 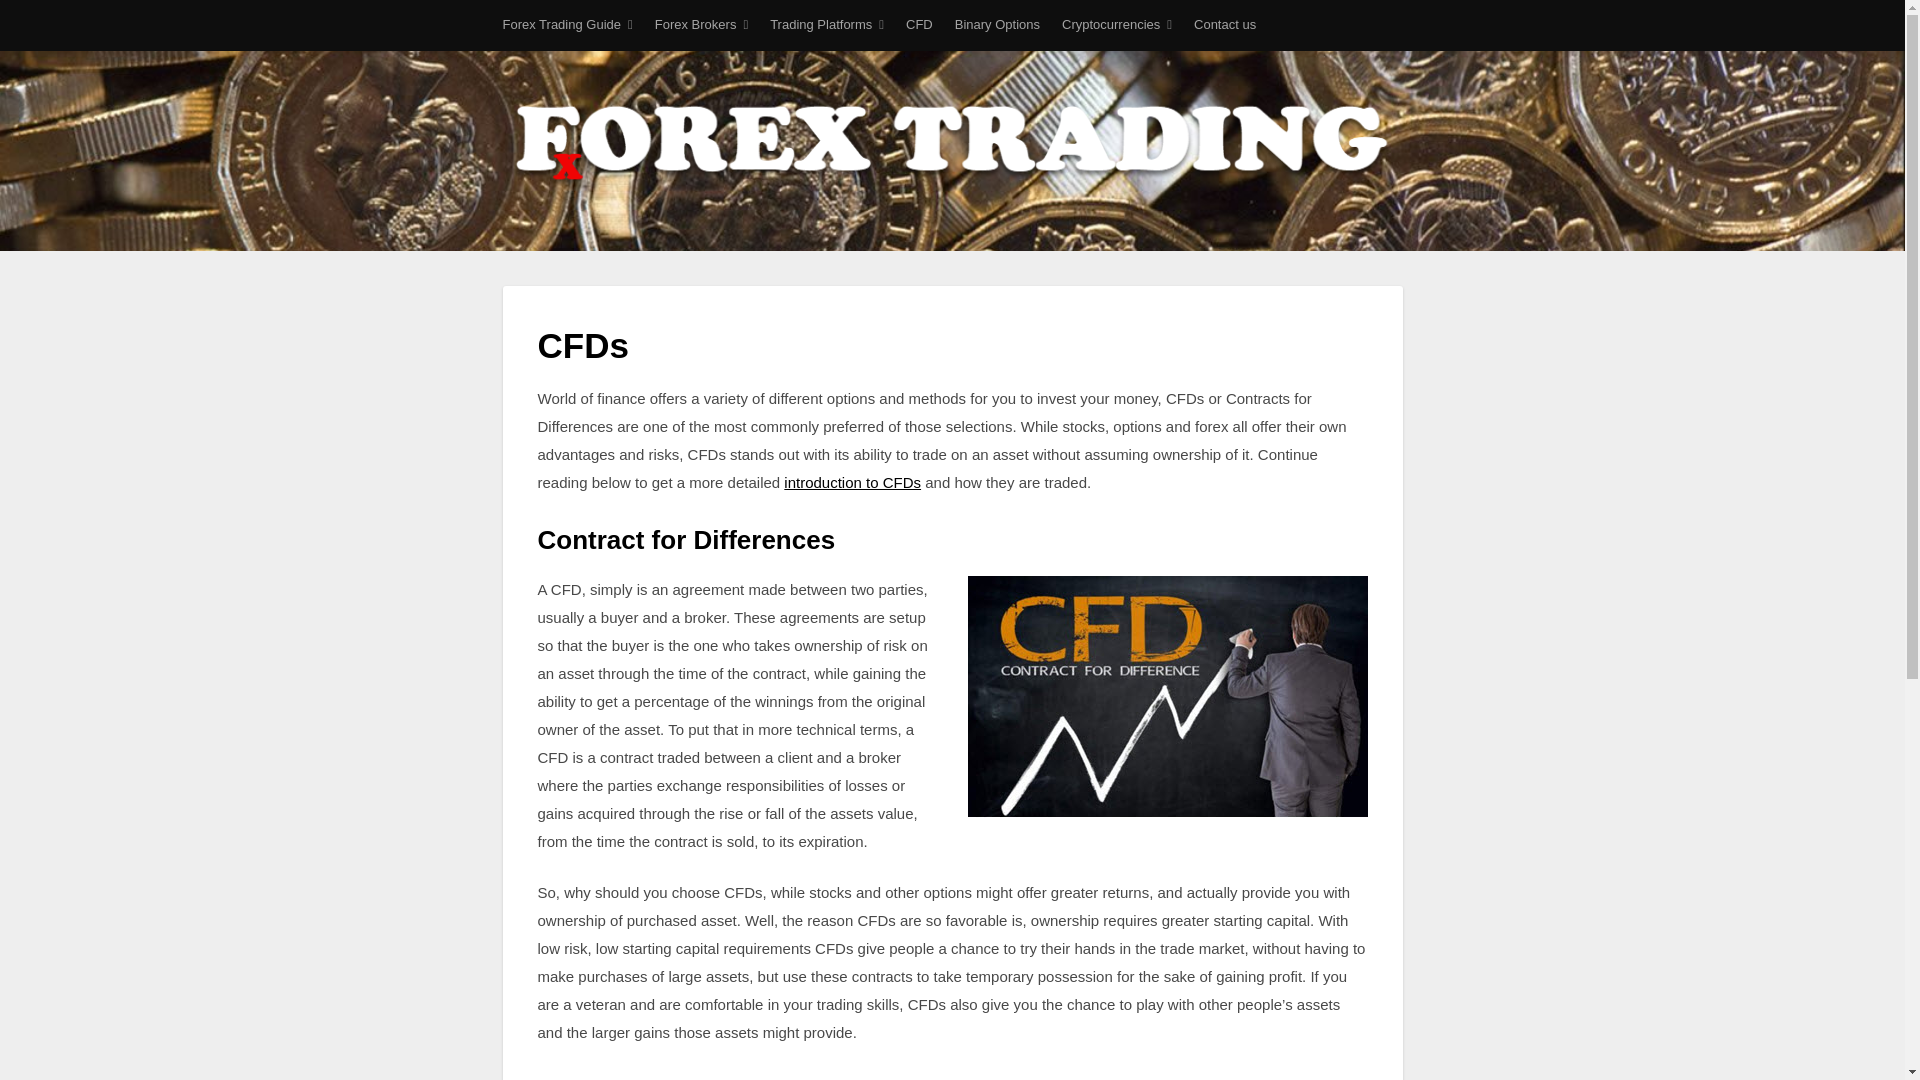 I want to click on Forex Brokers, so click(x=701, y=24).